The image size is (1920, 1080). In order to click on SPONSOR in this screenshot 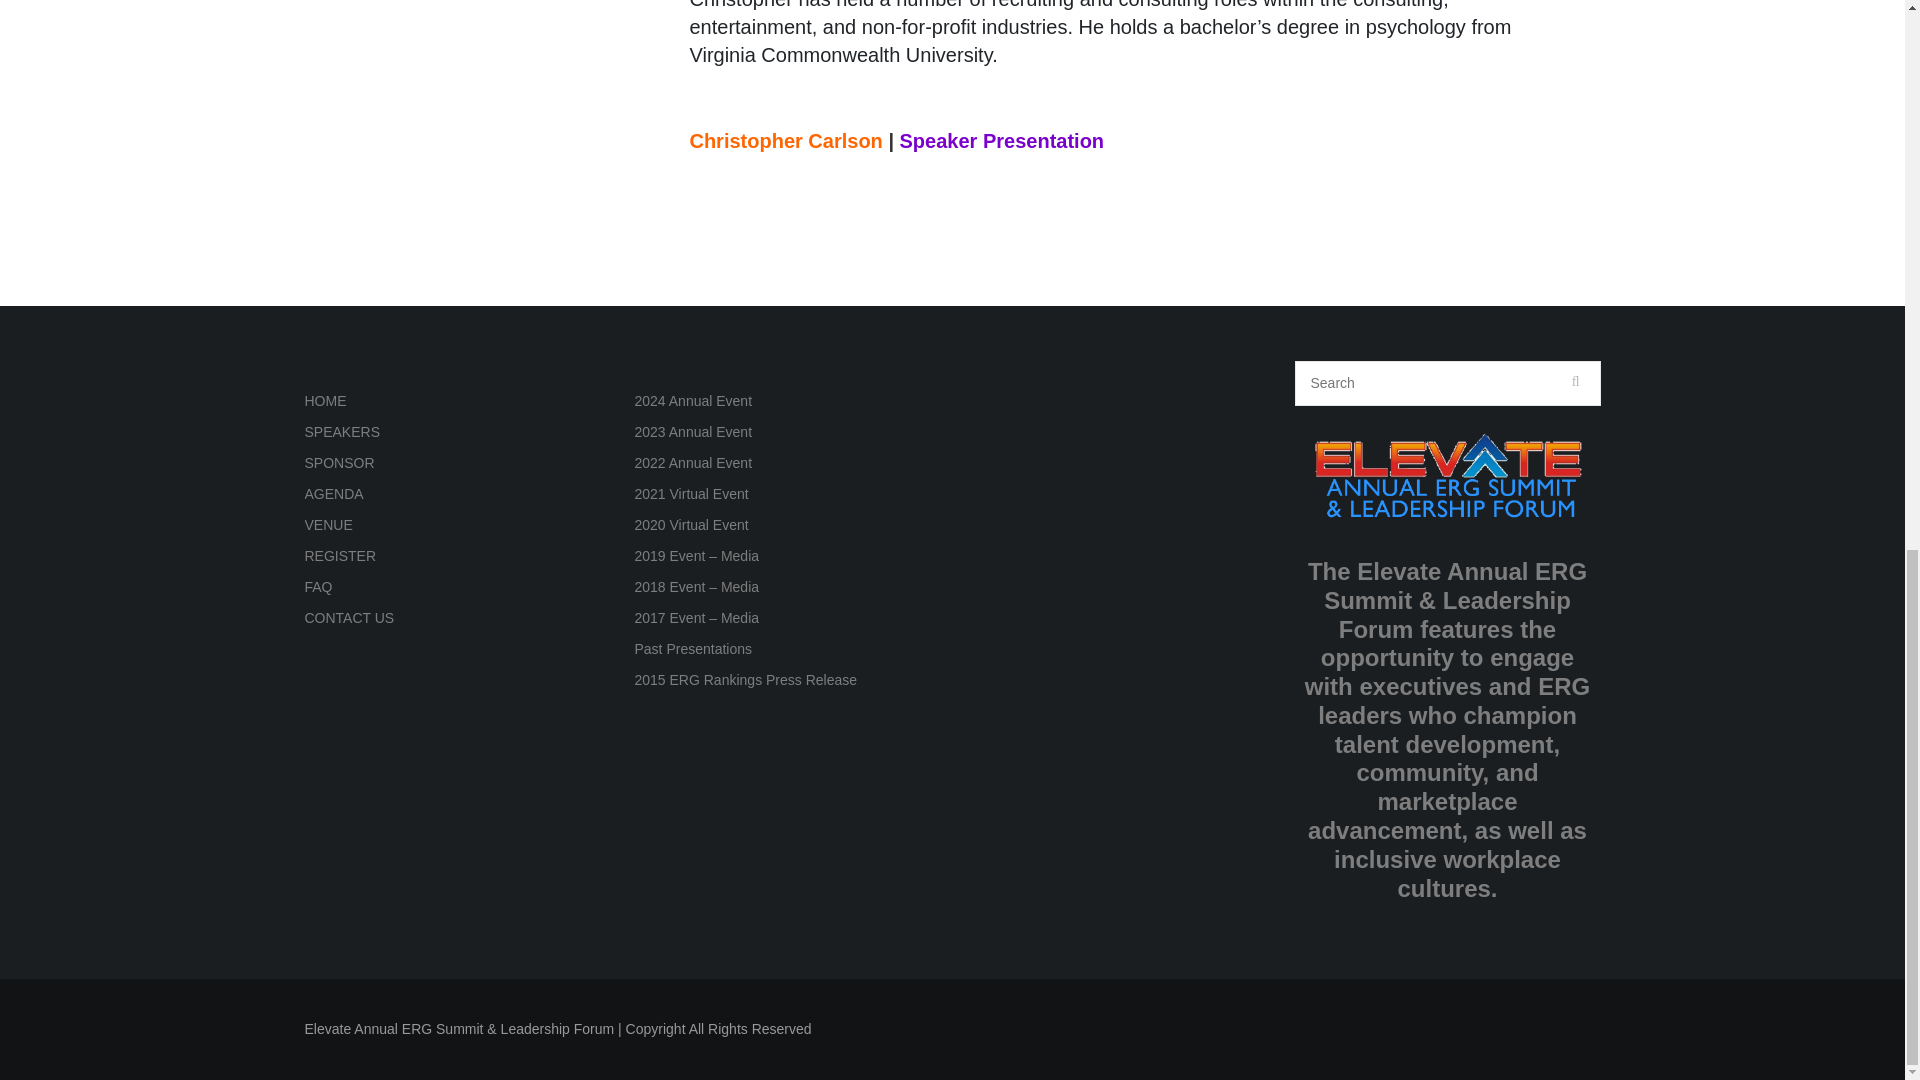, I will do `click(338, 462)`.